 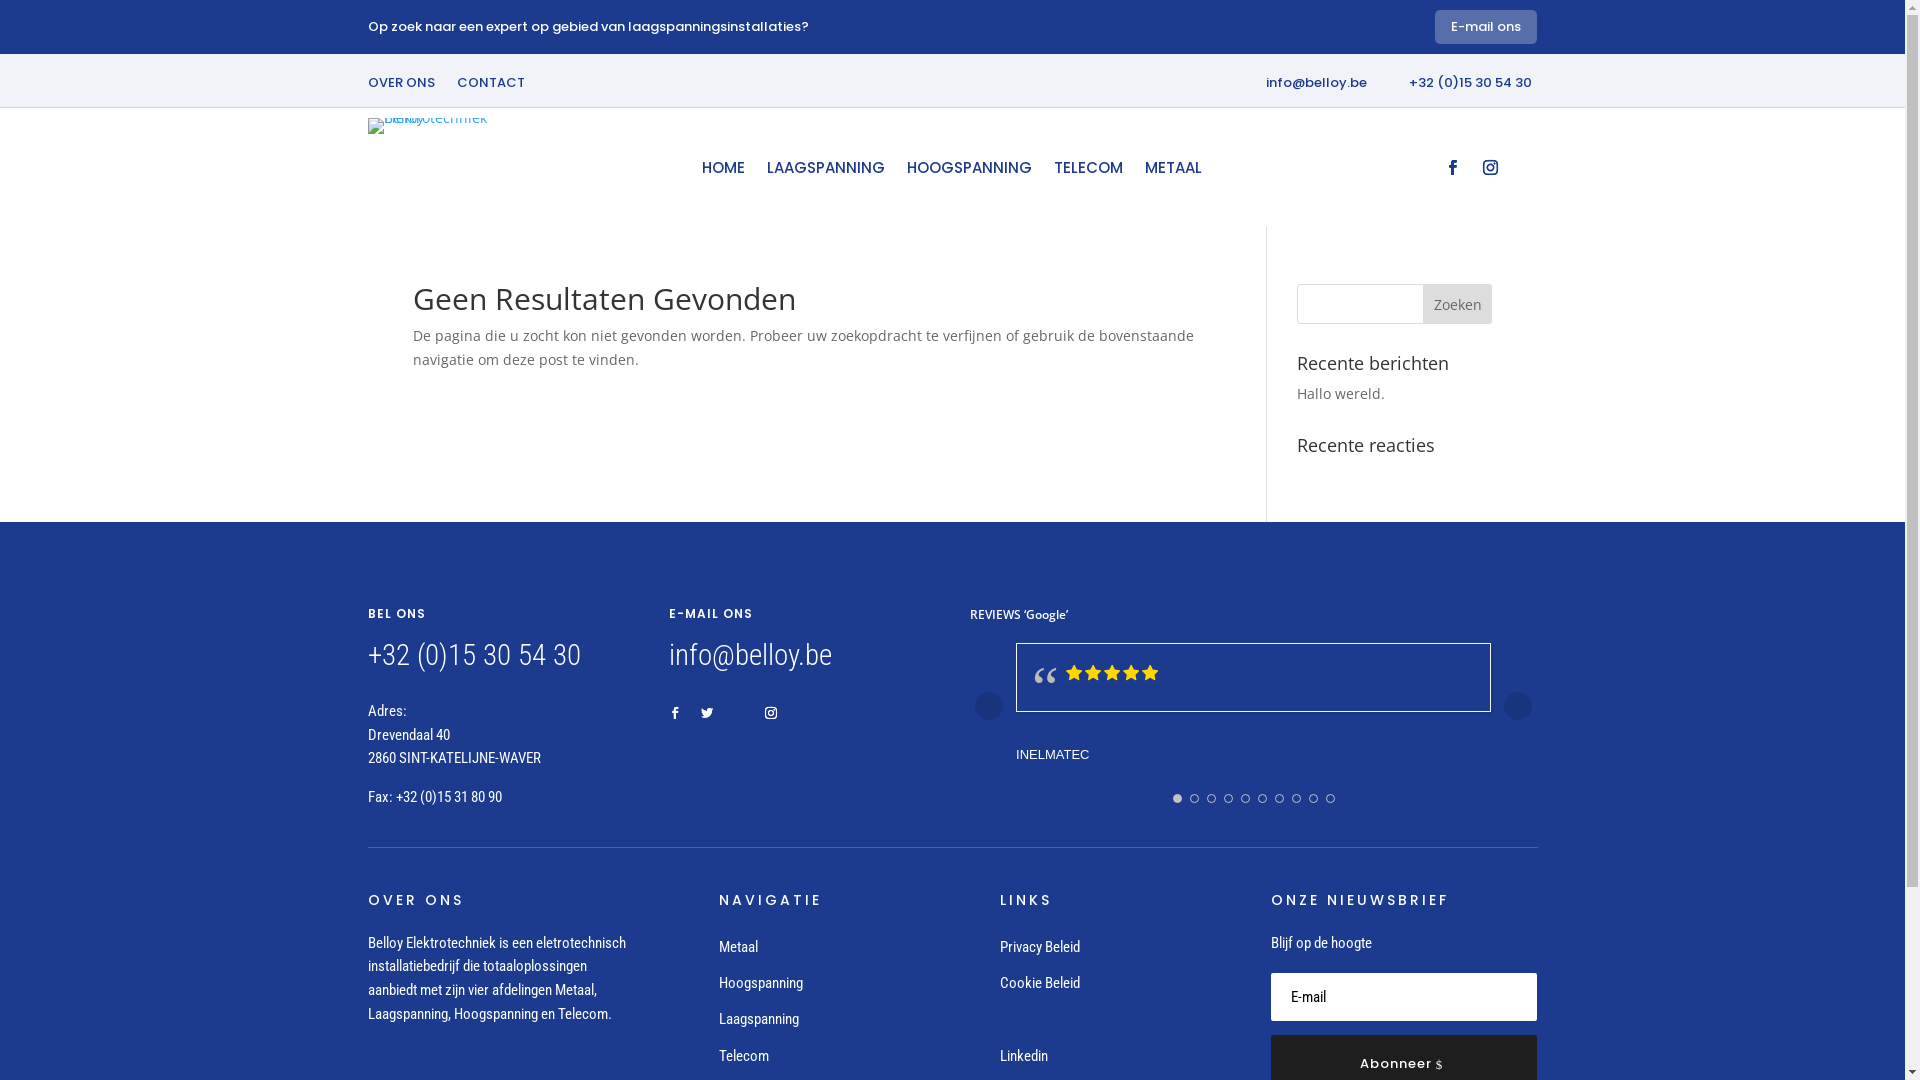 I want to click on Volg op Facebook, so click(x=675, y=713).